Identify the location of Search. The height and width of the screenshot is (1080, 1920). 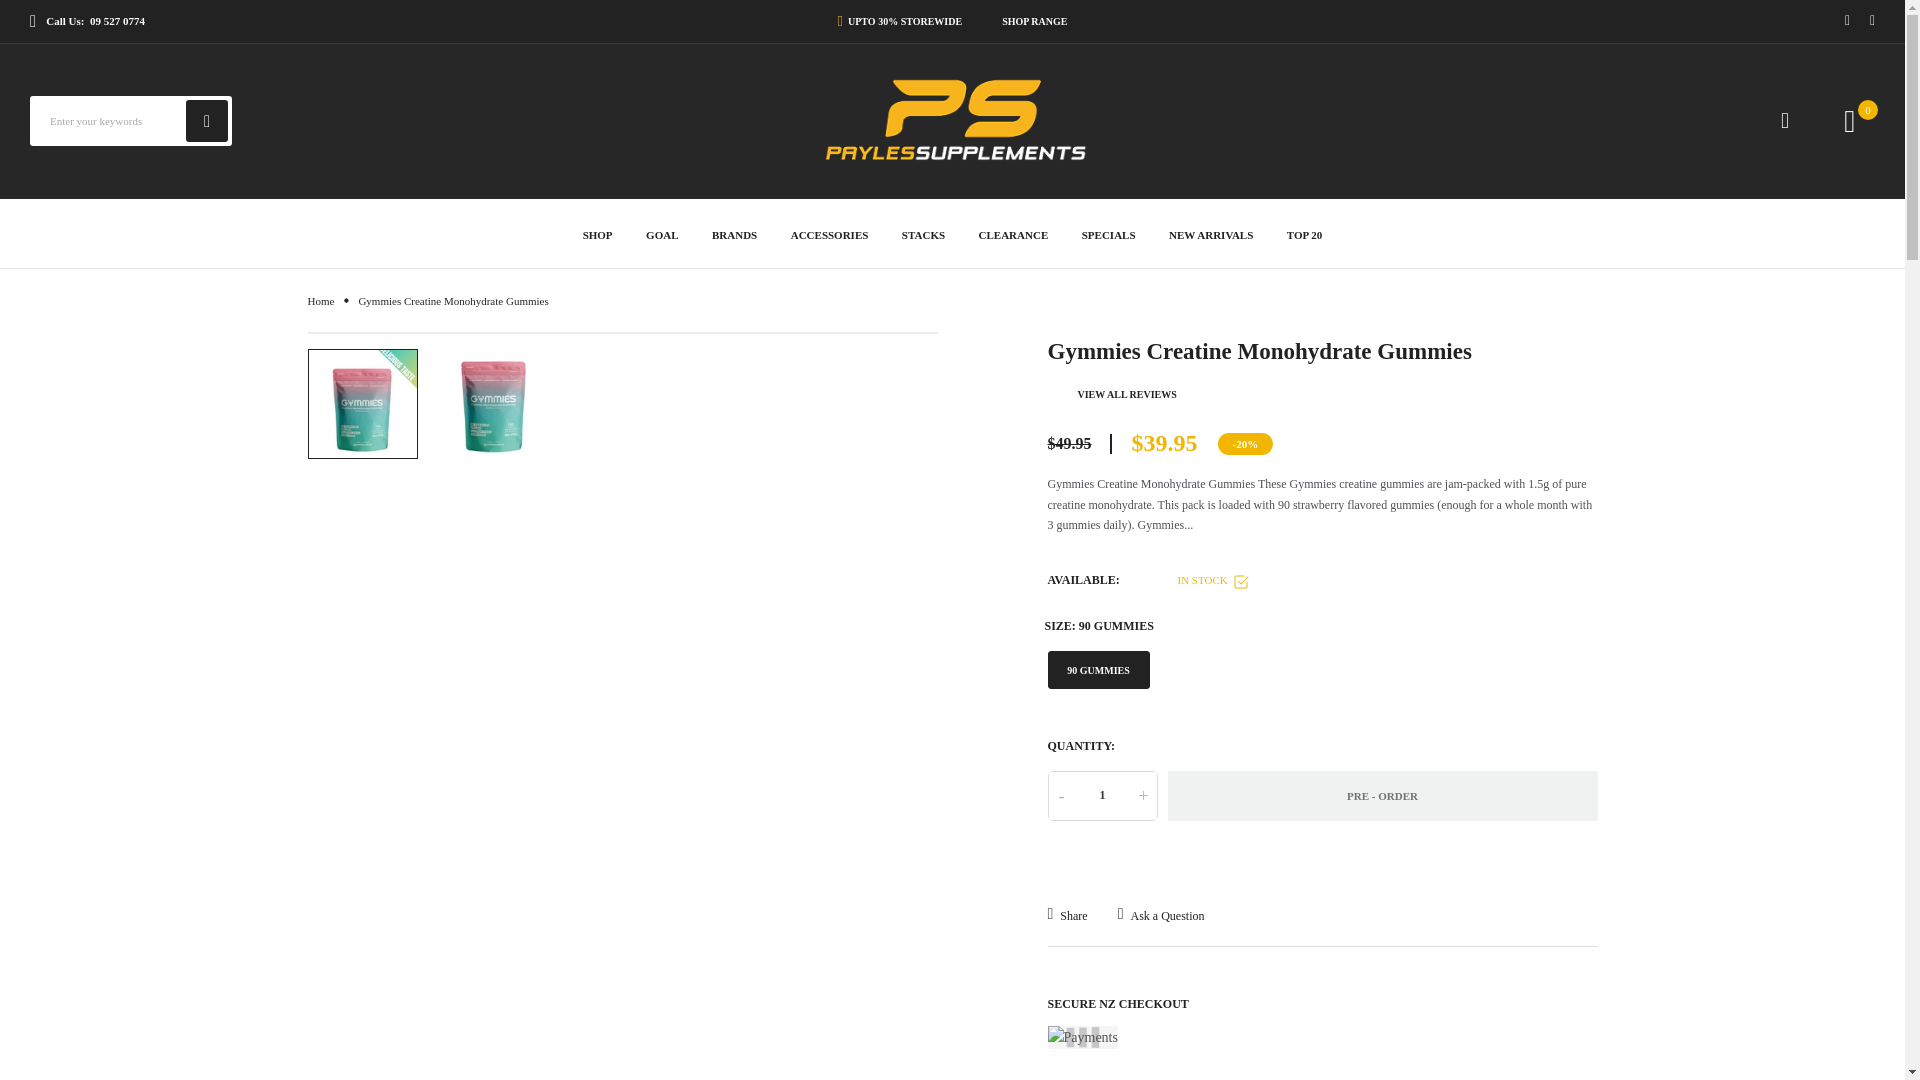
(207, 120).